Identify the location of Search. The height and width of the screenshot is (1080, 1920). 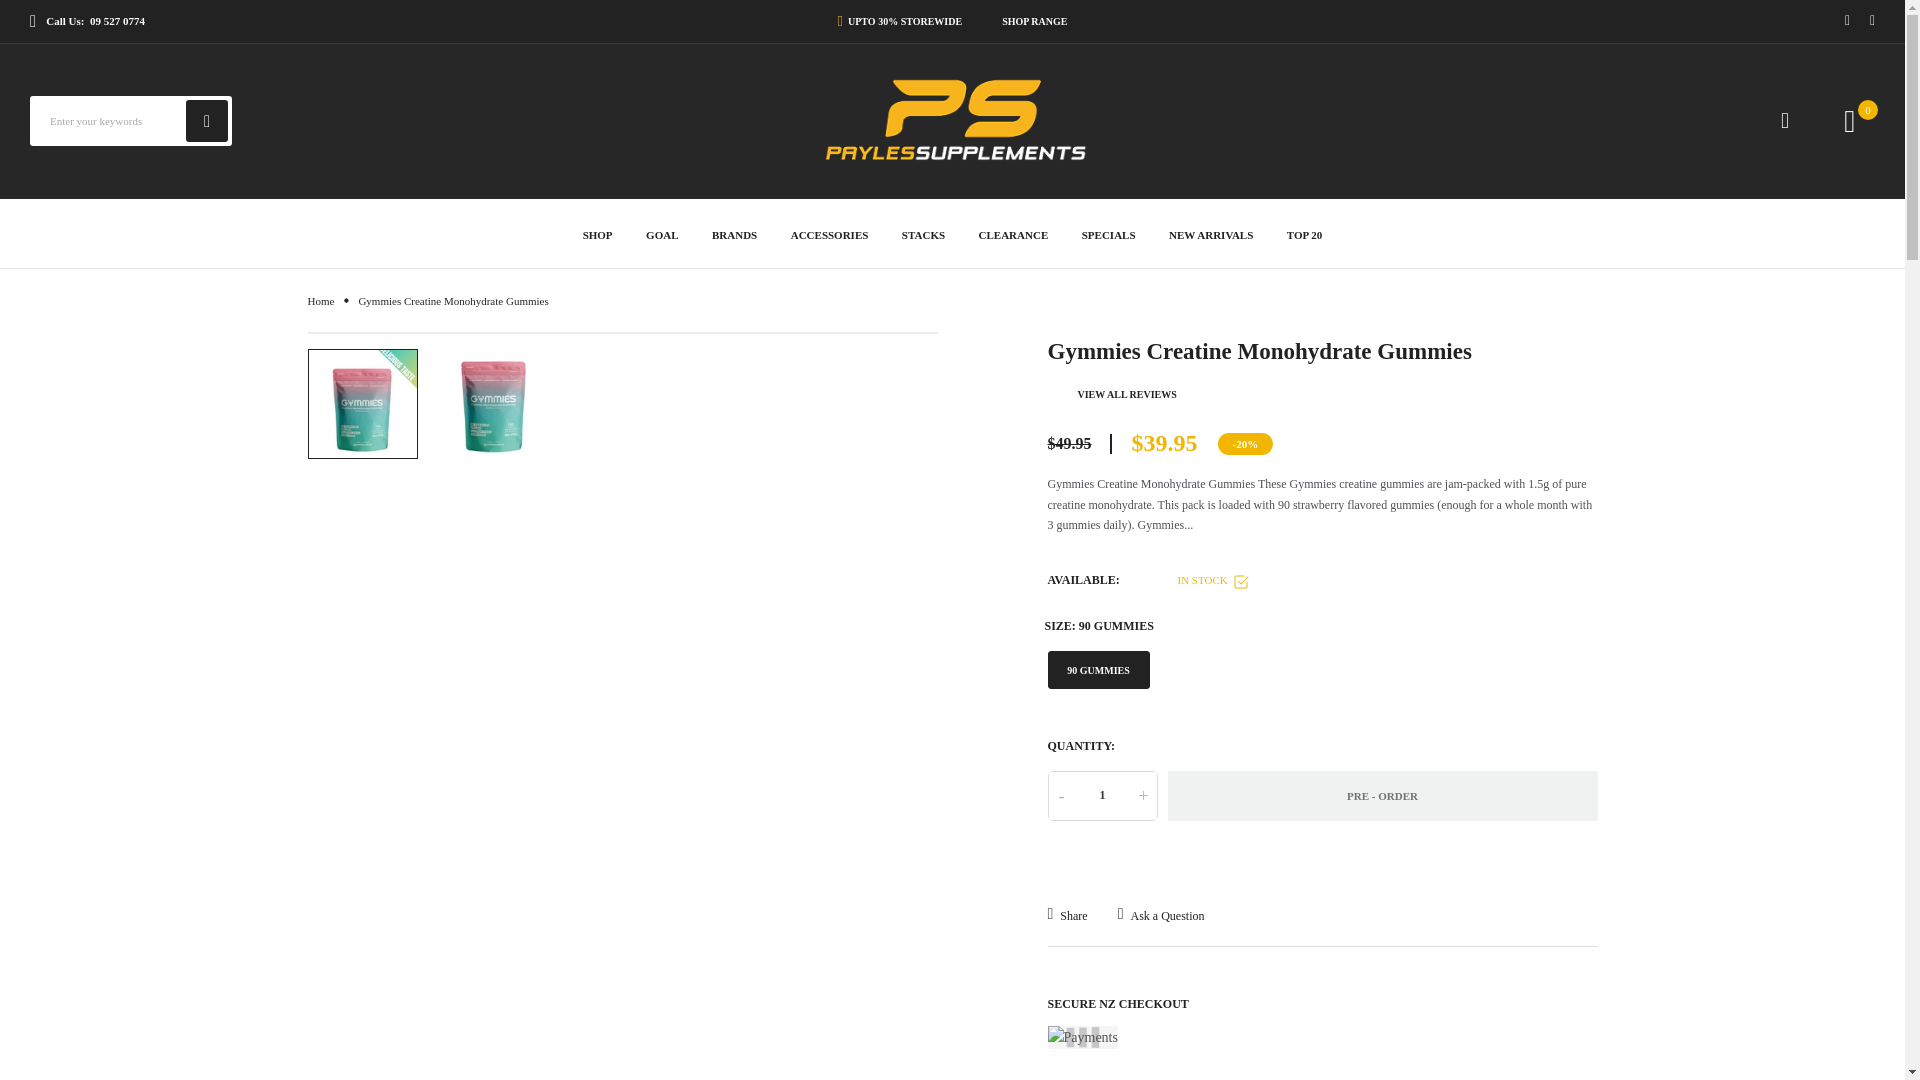
(207, 120).